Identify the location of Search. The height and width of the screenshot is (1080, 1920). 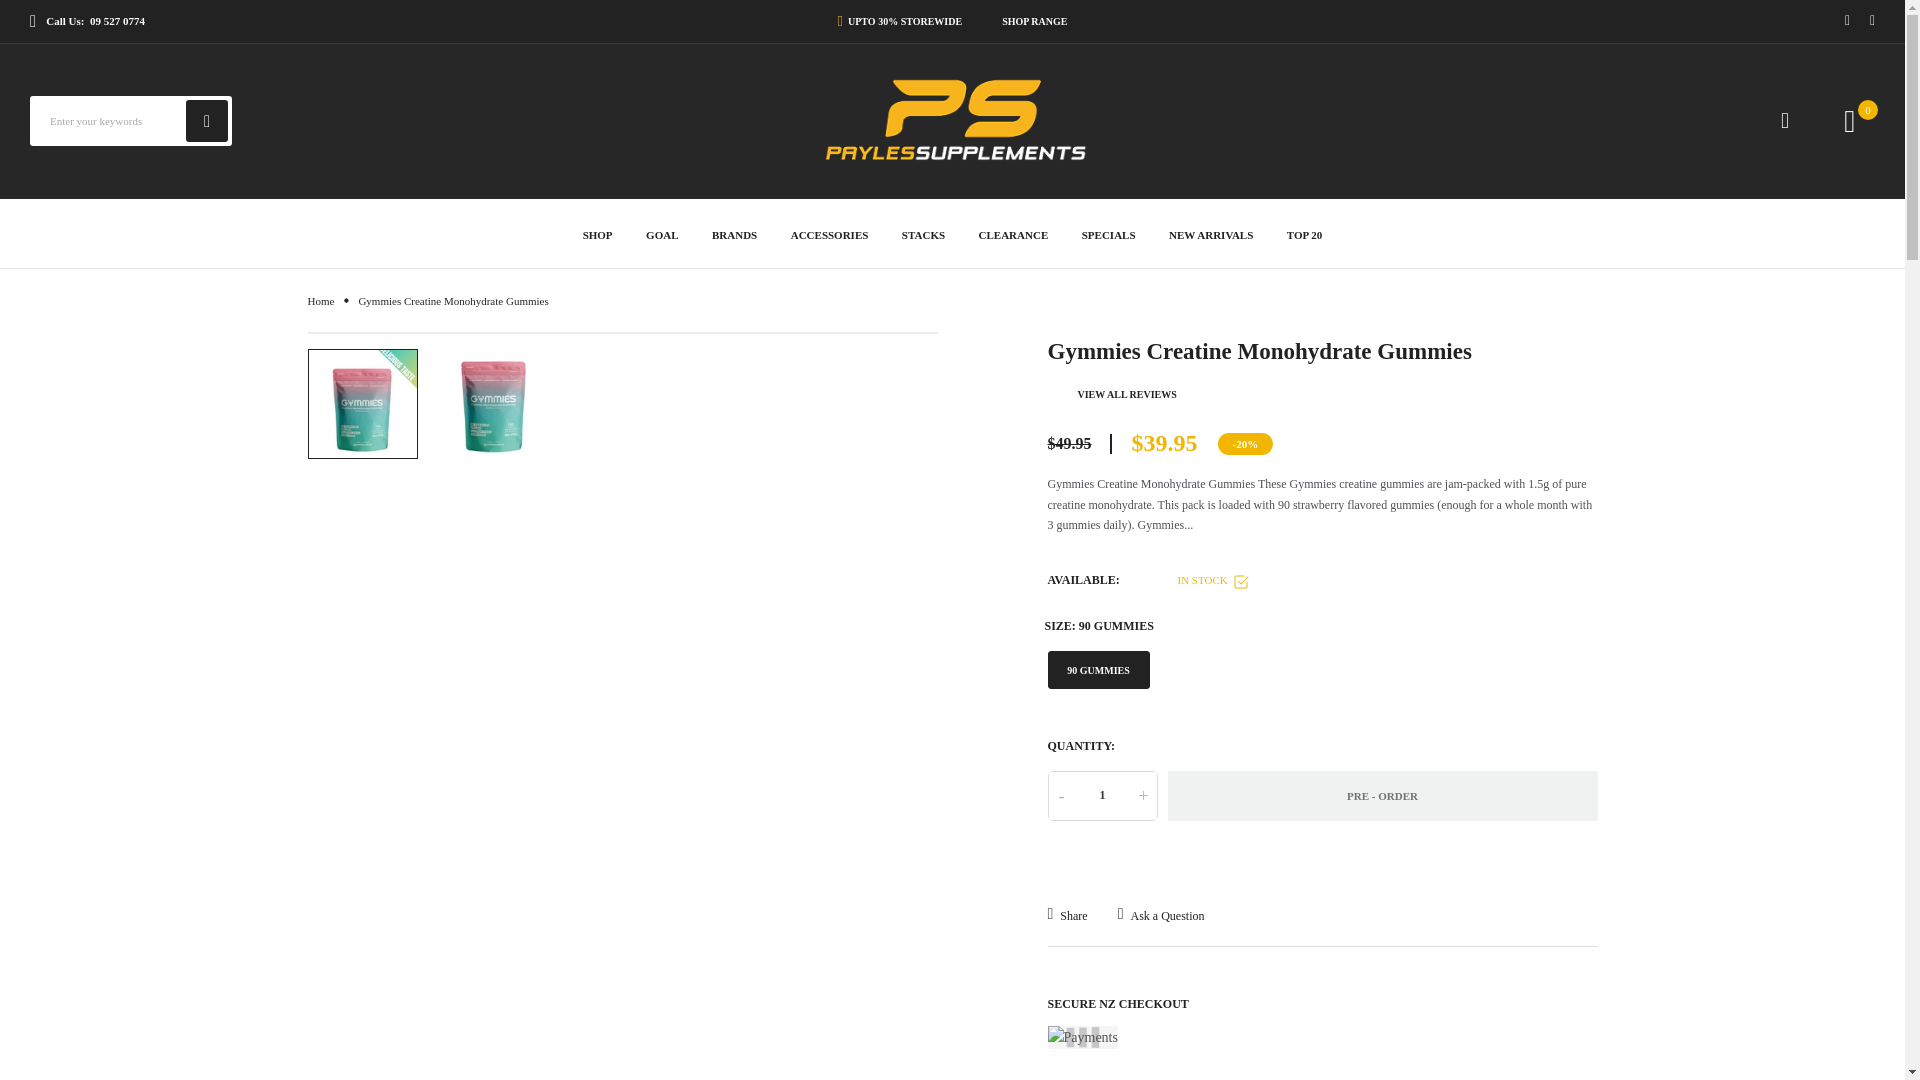
(207, 120).